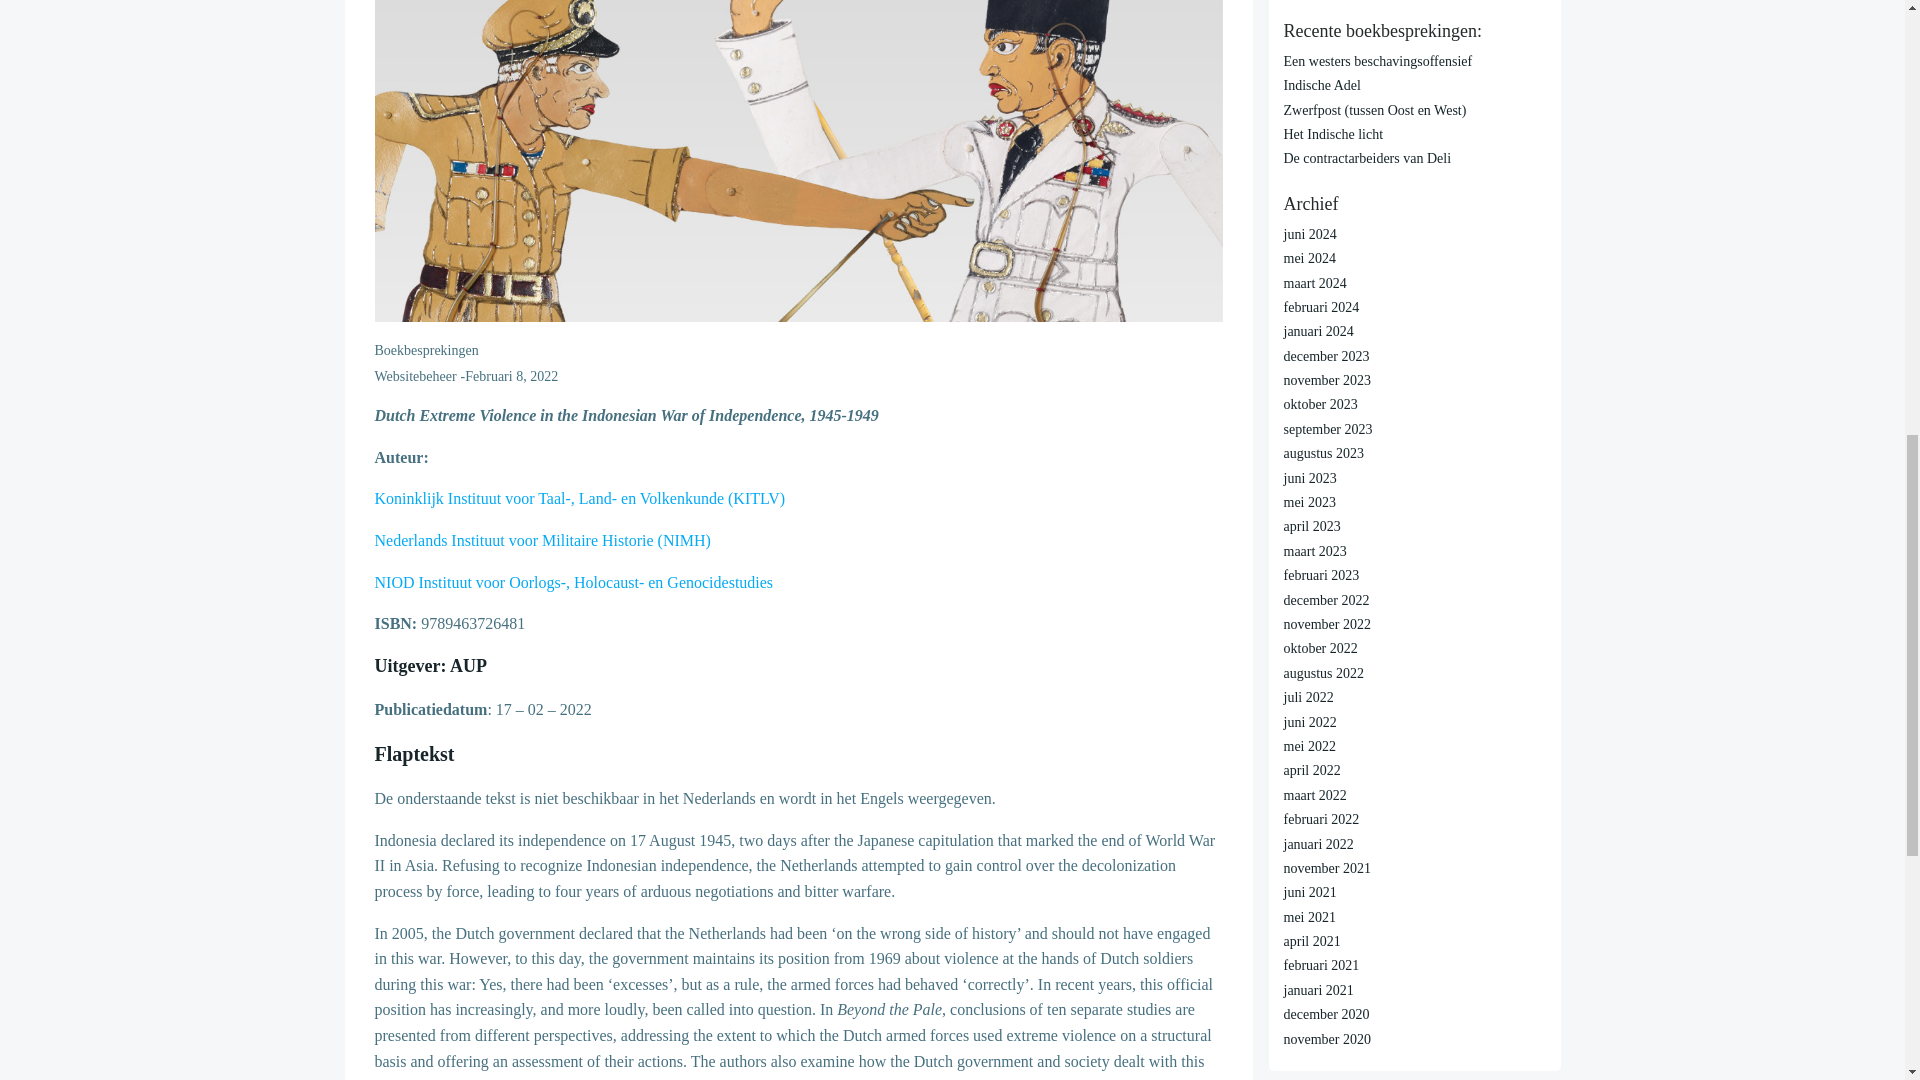  I want to click on mei 2023, so click(1310, 502).